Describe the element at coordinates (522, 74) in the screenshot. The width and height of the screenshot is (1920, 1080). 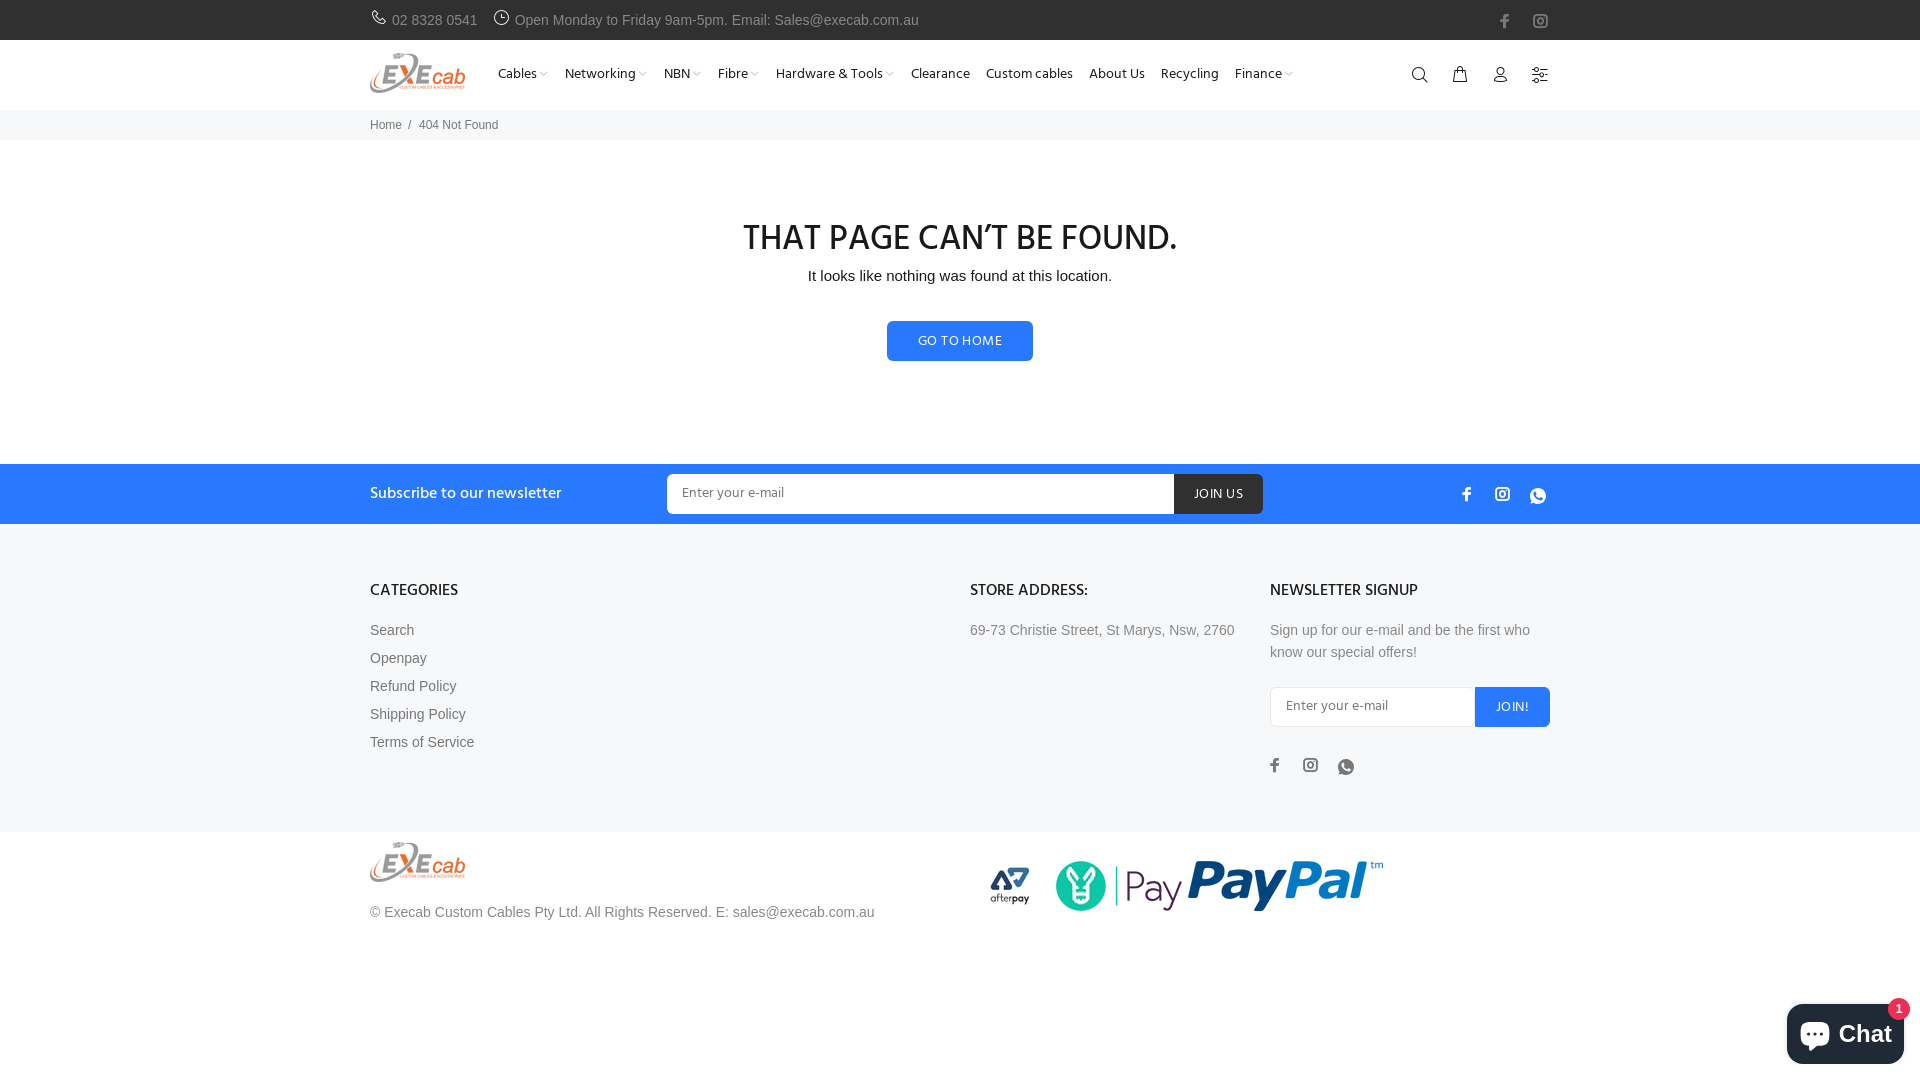
I see `Cables` at that location.